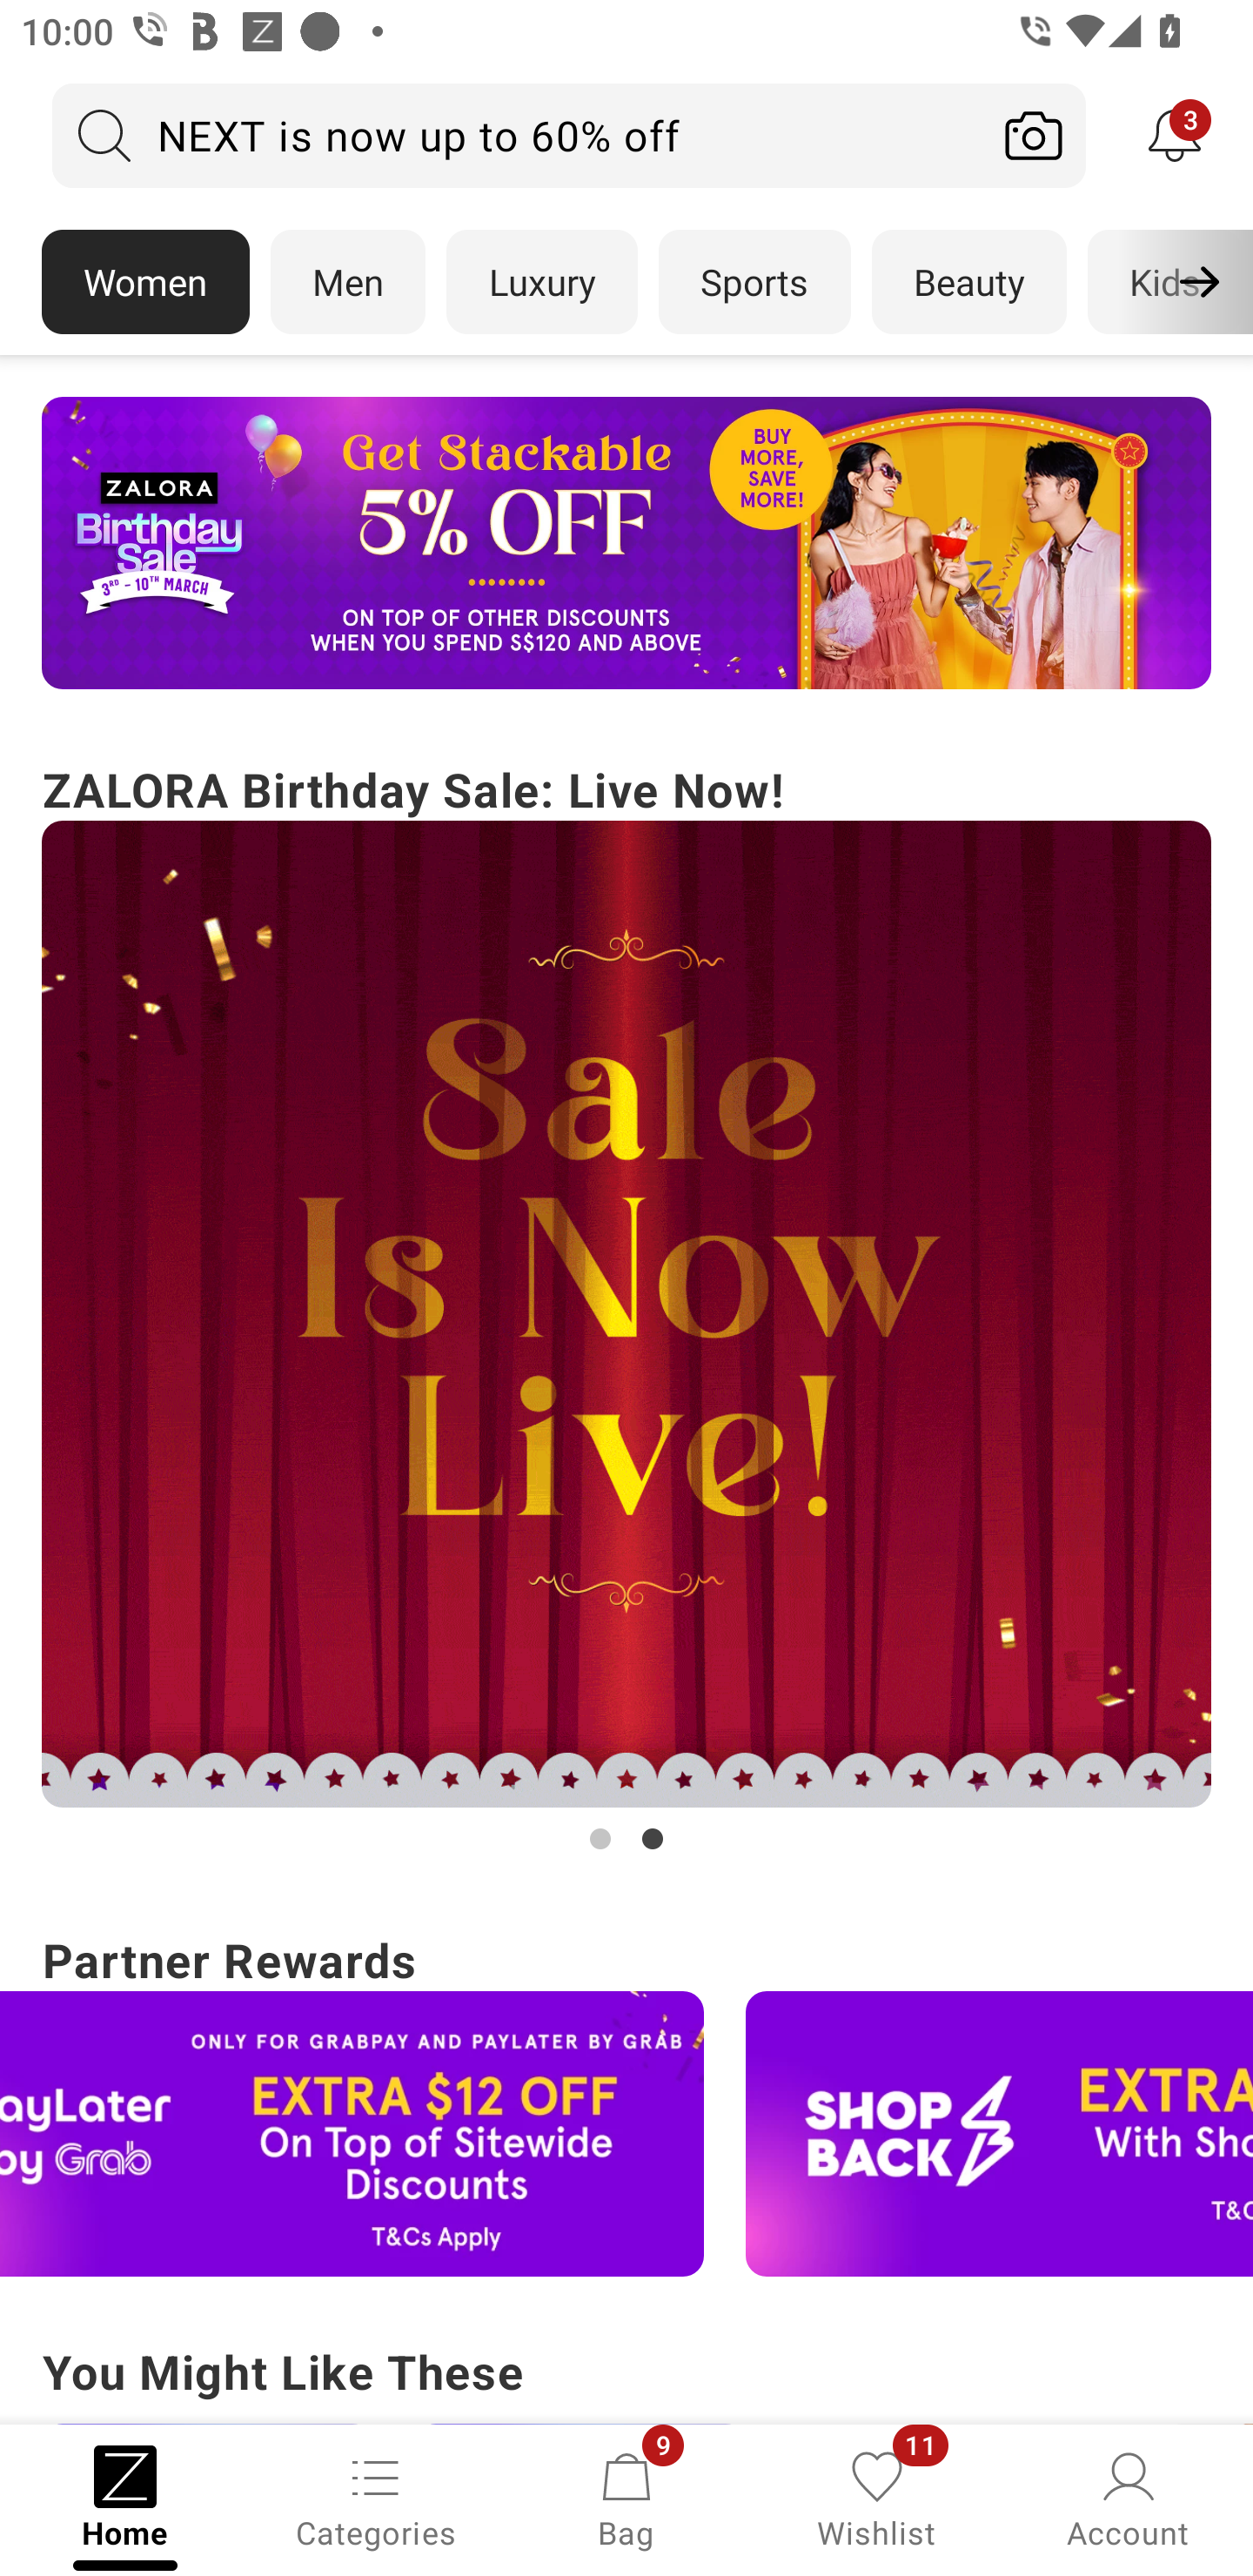 The height and width of the screenshot is (2576, 1253). What do you see at coordinates (517, 135) in the screenshot?
I see `NEXT is now up to 60% off` at bounding box center [517, 135].